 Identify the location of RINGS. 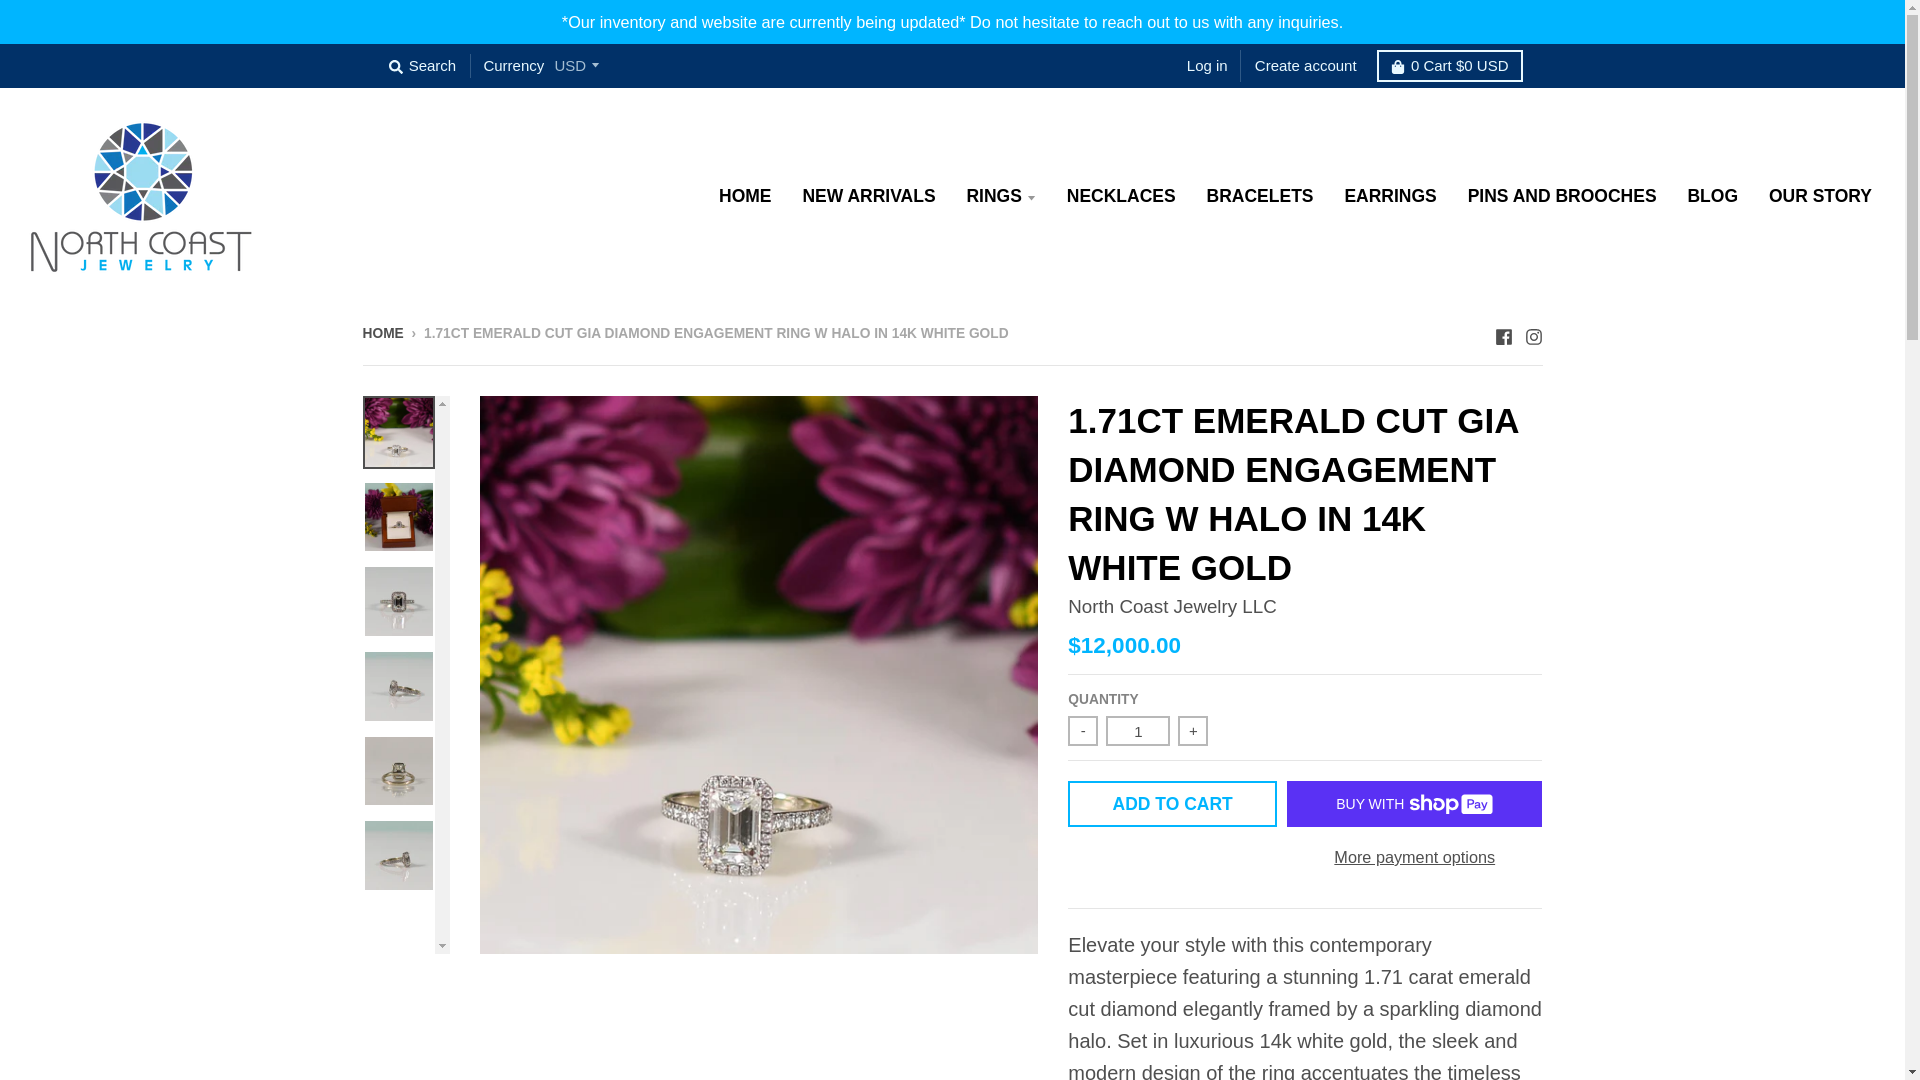
(1000, 194).